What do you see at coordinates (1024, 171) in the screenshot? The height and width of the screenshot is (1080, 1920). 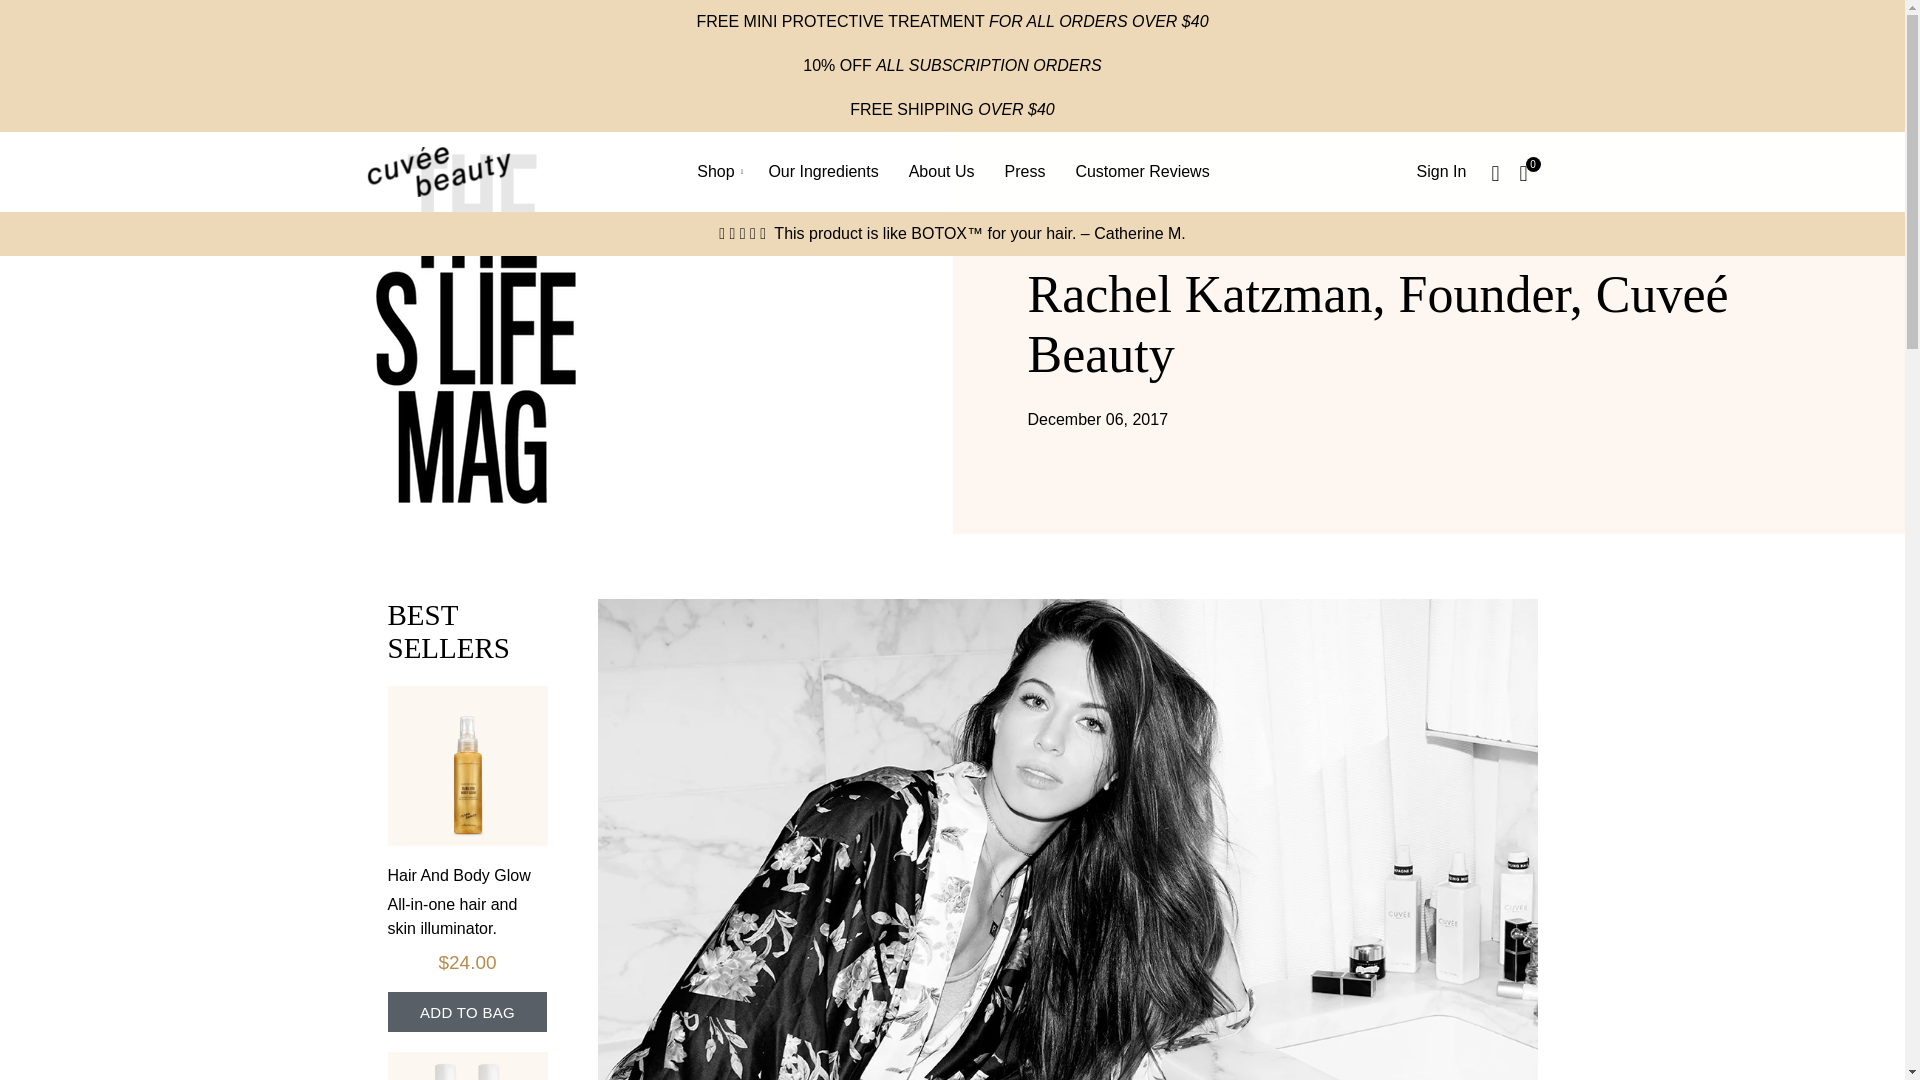 I see `Press` at bounding box center [1024, 171].